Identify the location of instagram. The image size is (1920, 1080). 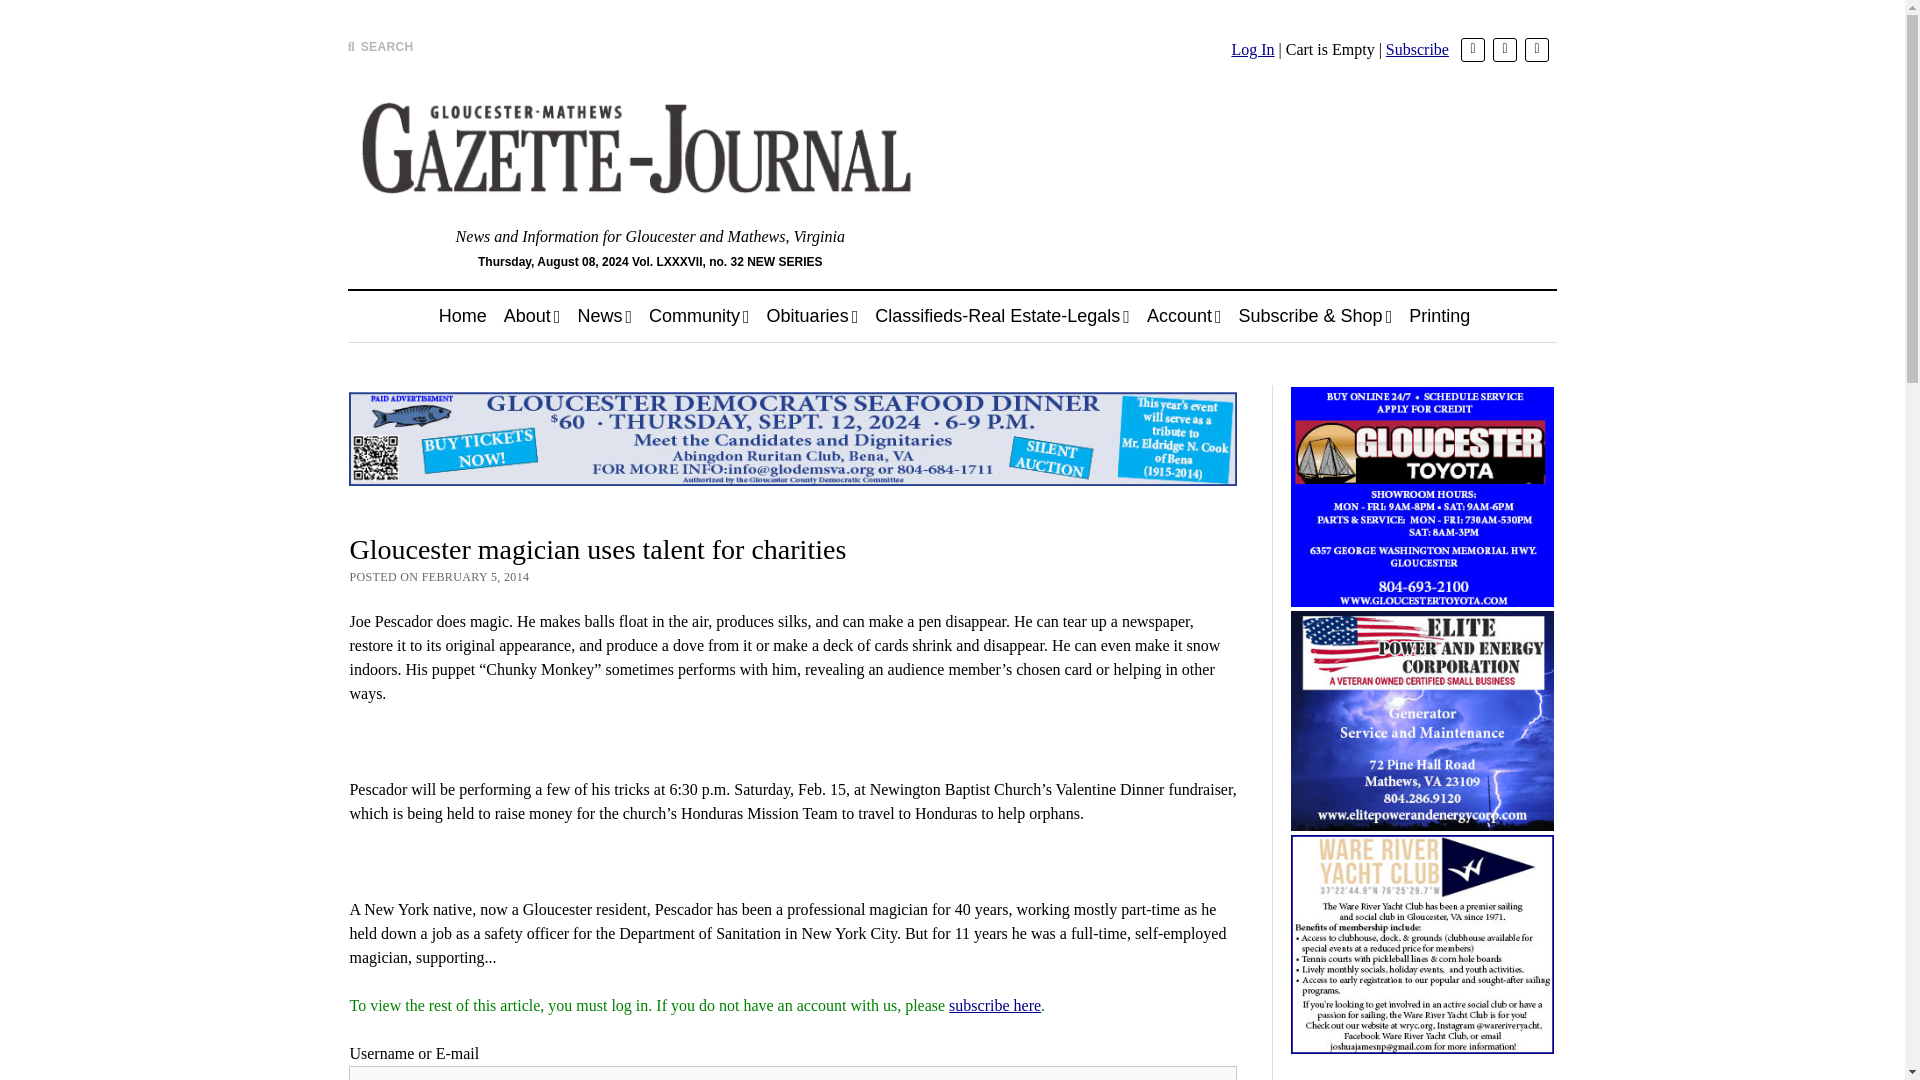
(1536, 49).